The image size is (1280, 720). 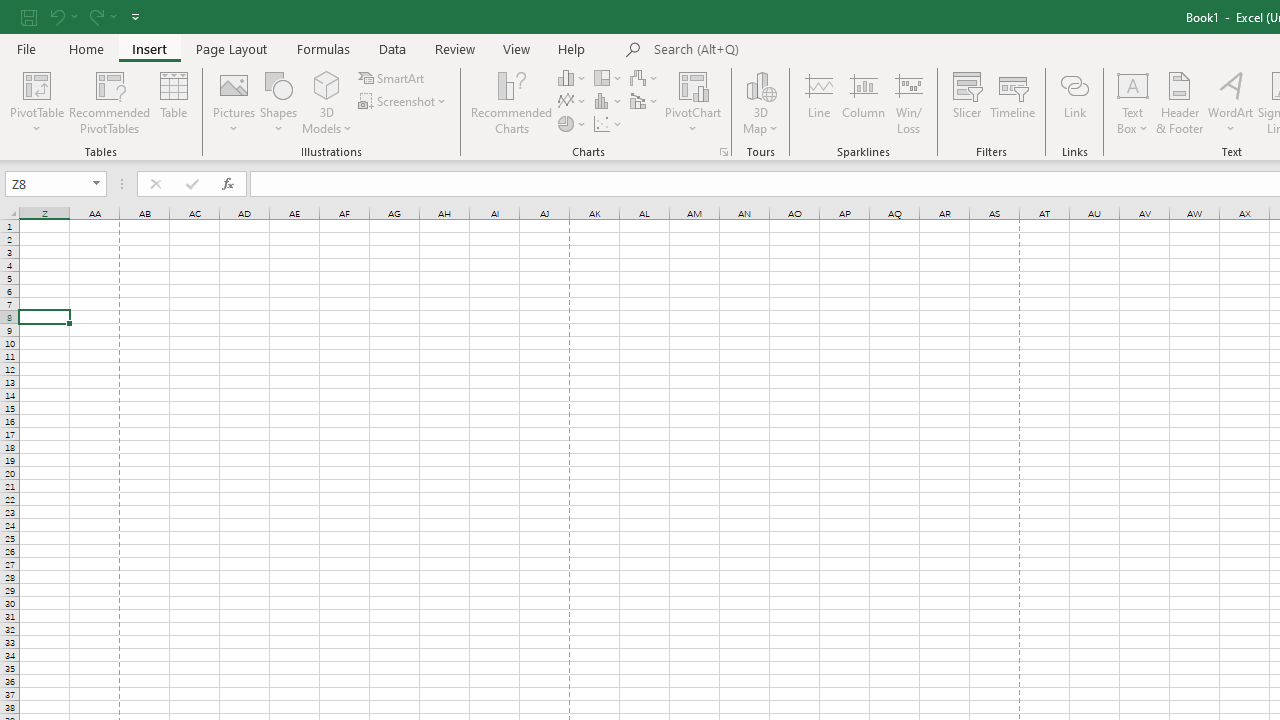 I want to click on PivotTable, so click(x=36, y=102).